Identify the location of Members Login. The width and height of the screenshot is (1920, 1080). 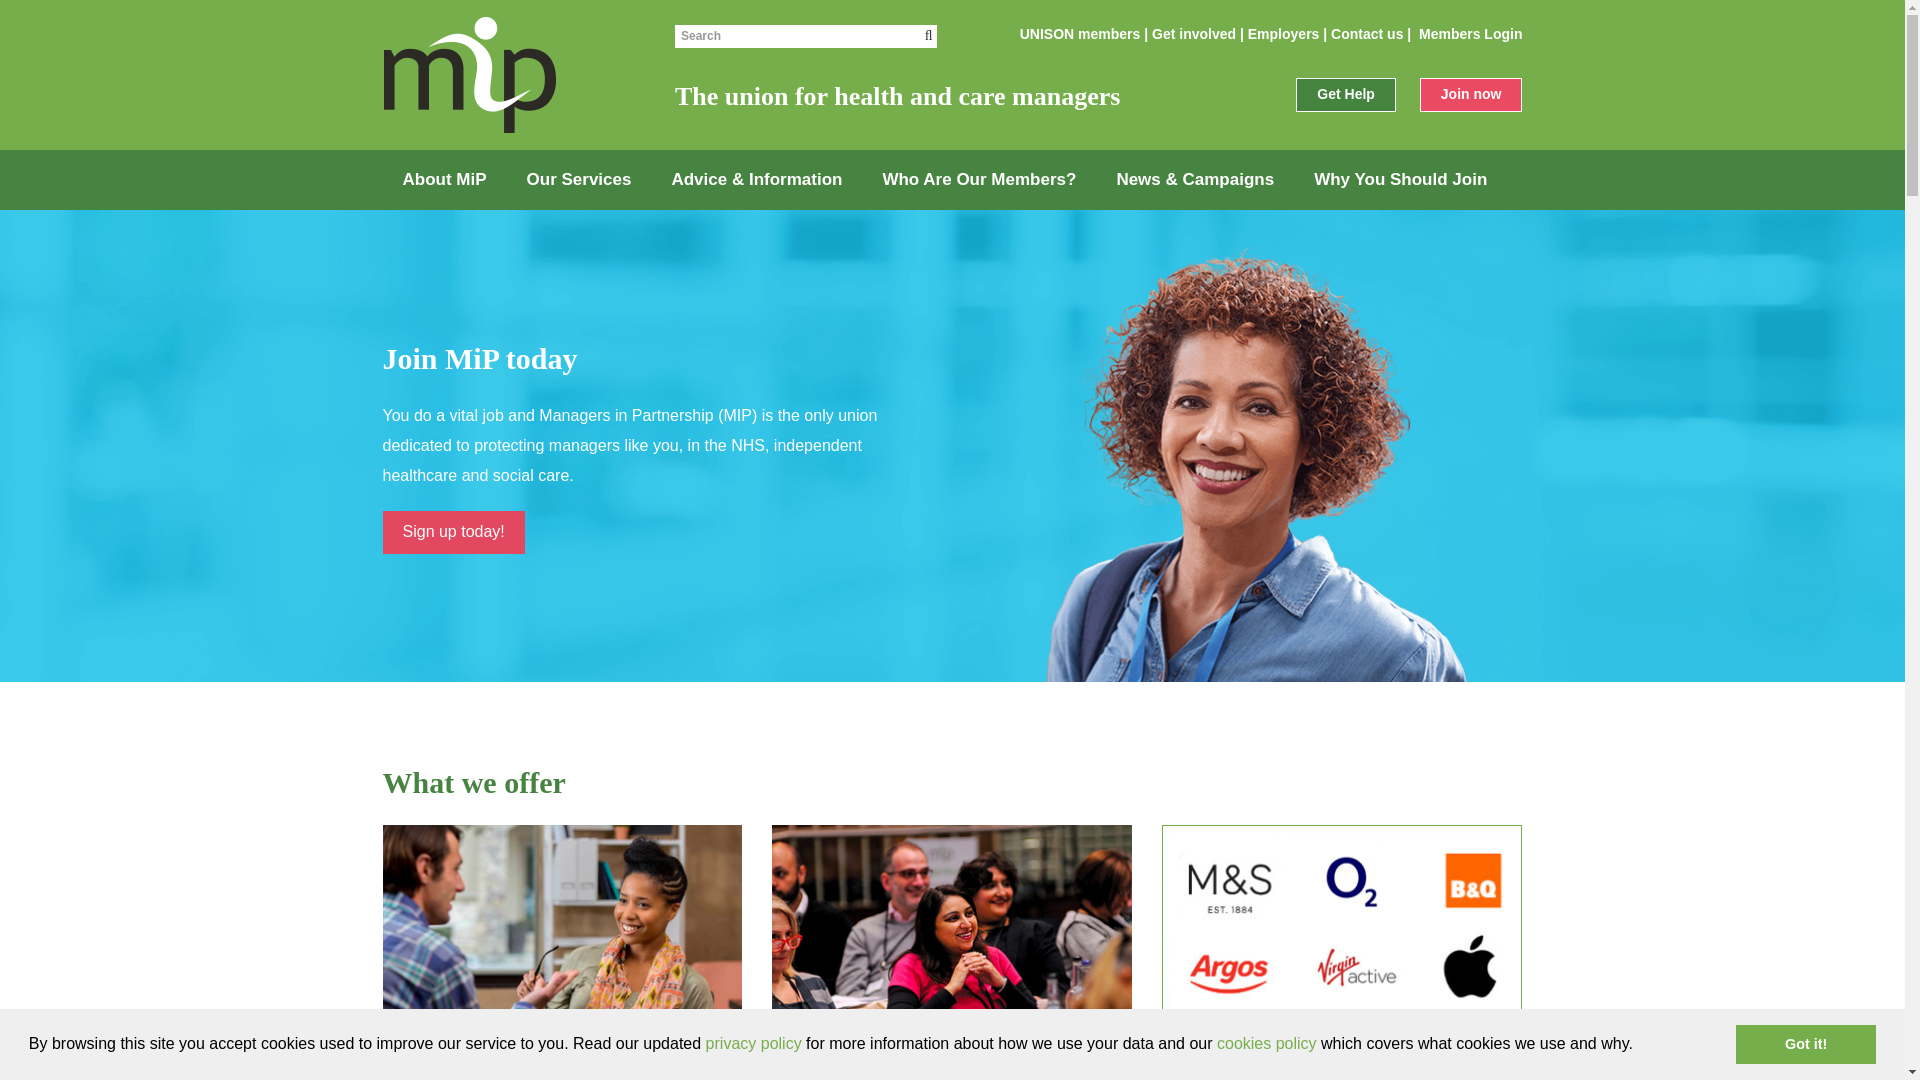
(1470, 34).